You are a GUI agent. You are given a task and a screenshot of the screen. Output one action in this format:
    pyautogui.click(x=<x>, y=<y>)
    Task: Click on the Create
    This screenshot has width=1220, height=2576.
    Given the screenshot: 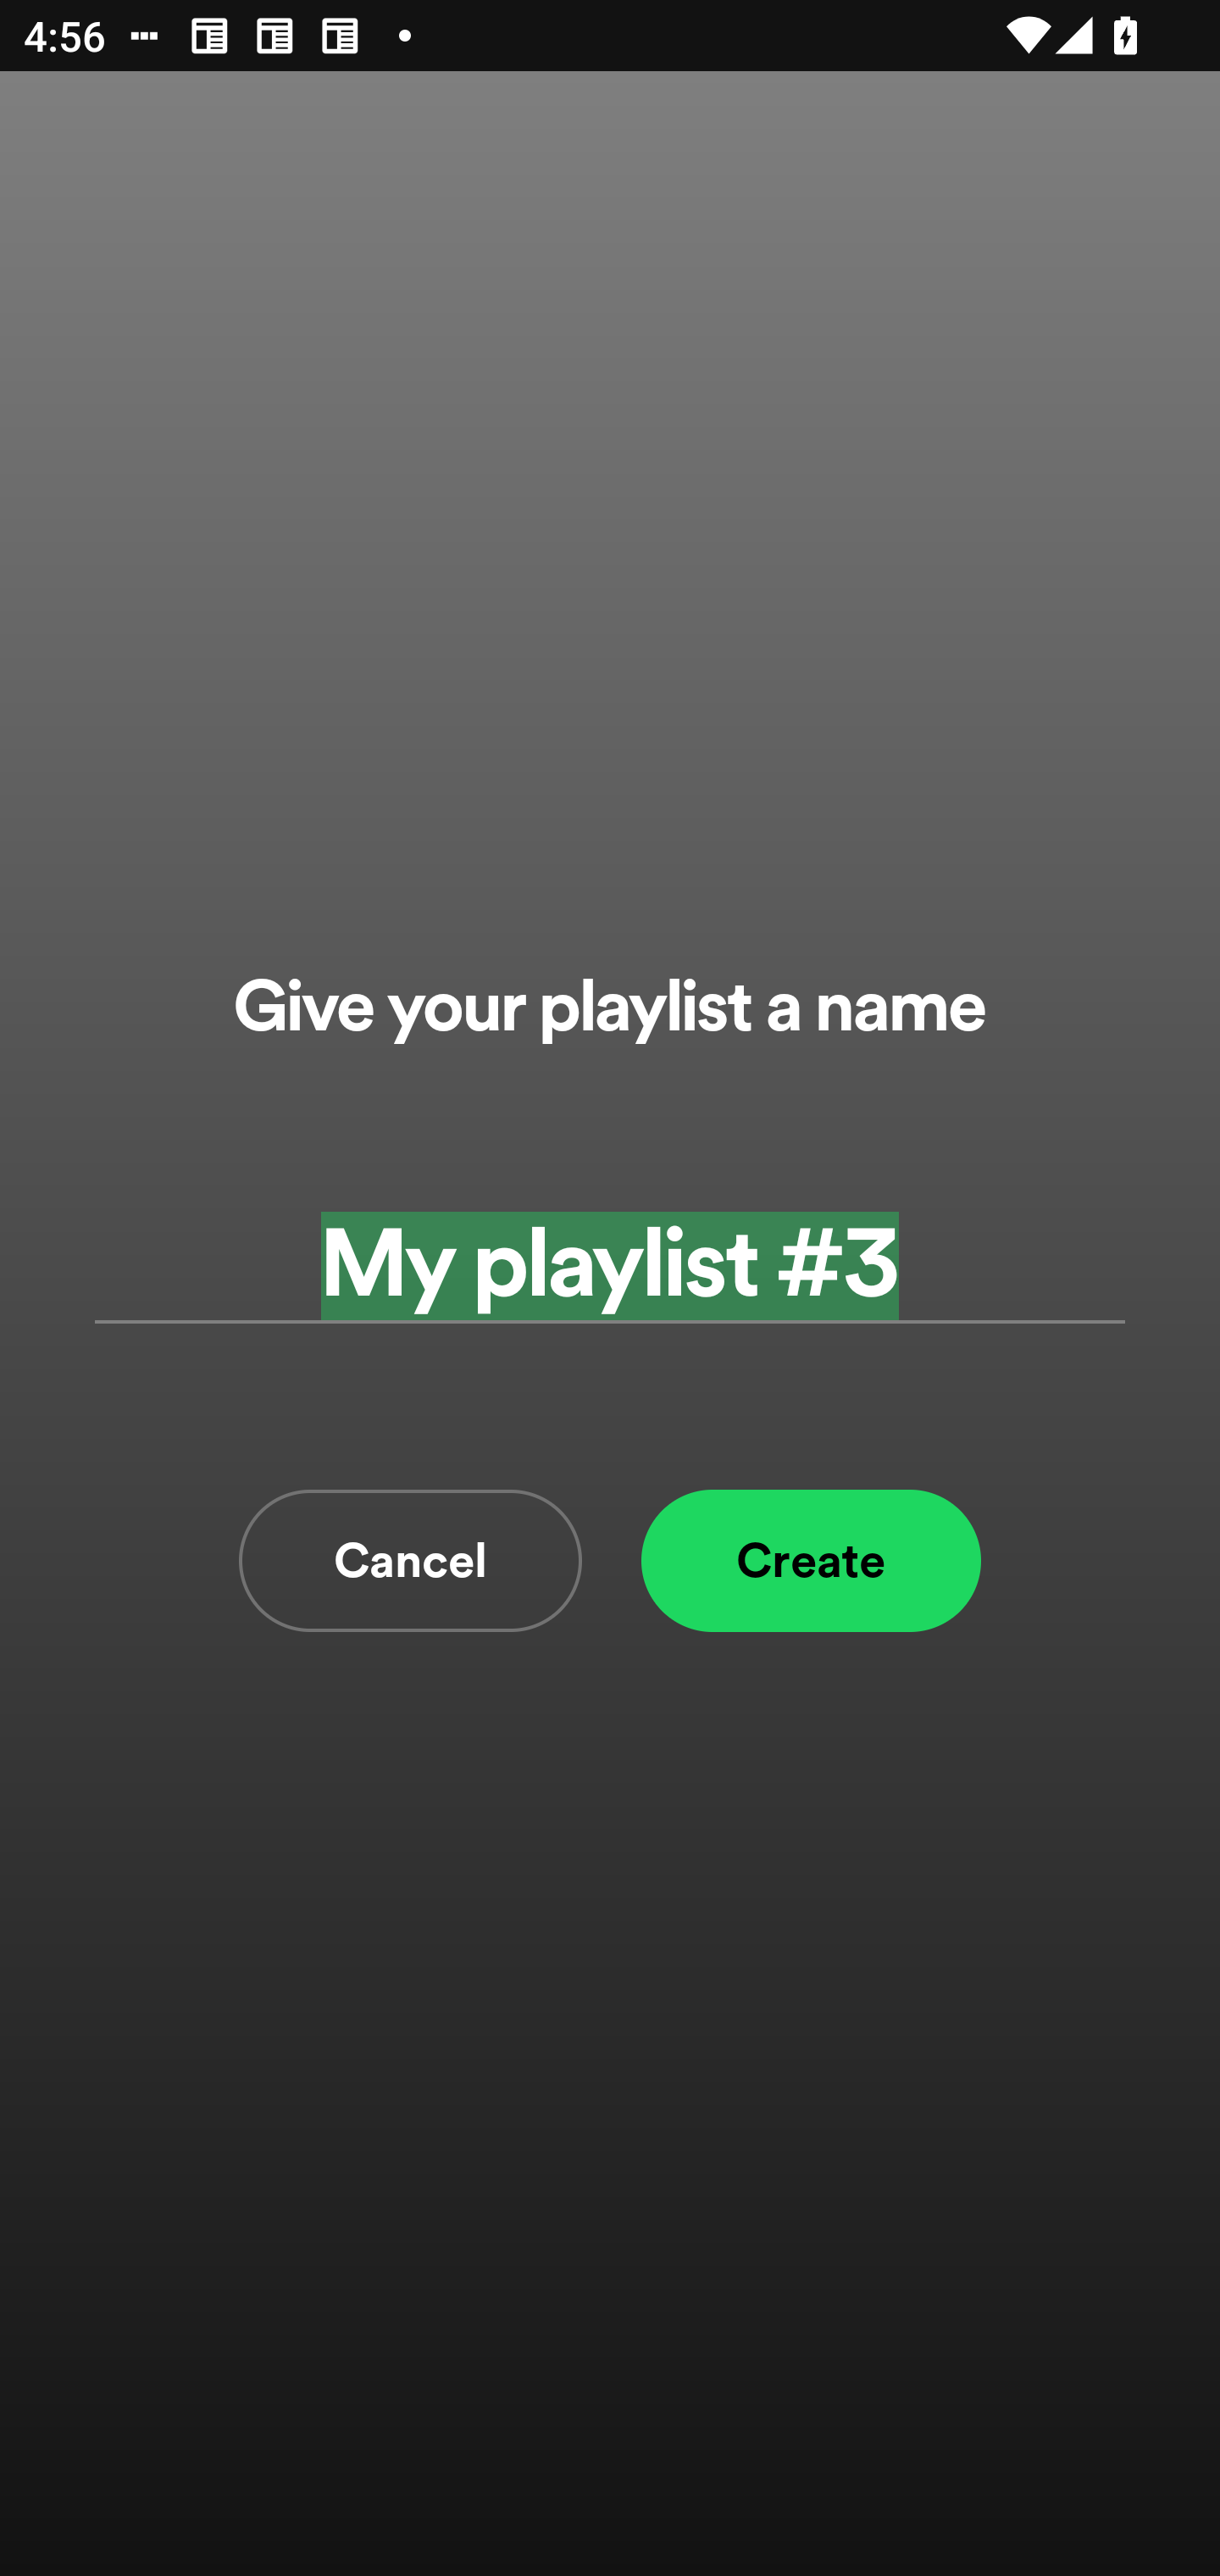 What is the action you would take?
    pyautogui.click(x=811, y=1561)
    